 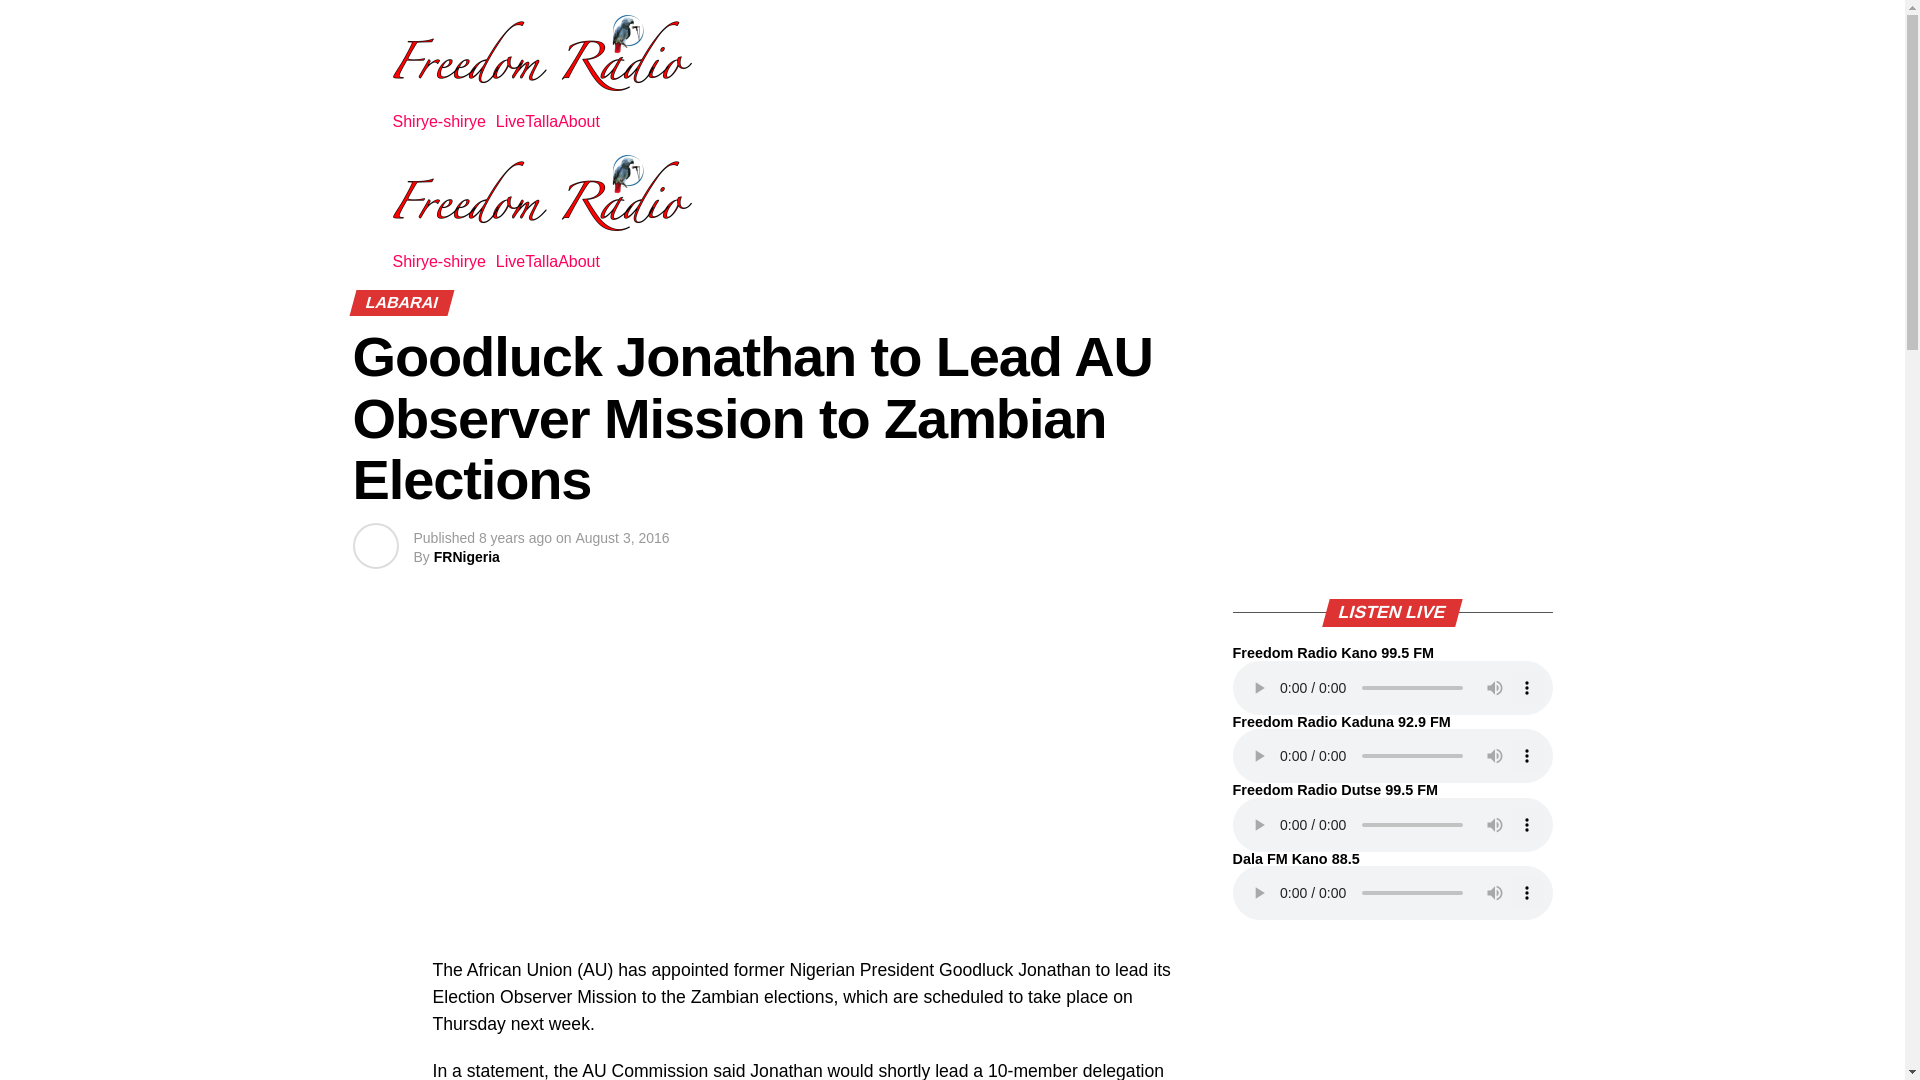 What do you see at coordinates (443, 122) in the screenshot?
I see `Shirye-shirye` at bounding box center [443, 122].